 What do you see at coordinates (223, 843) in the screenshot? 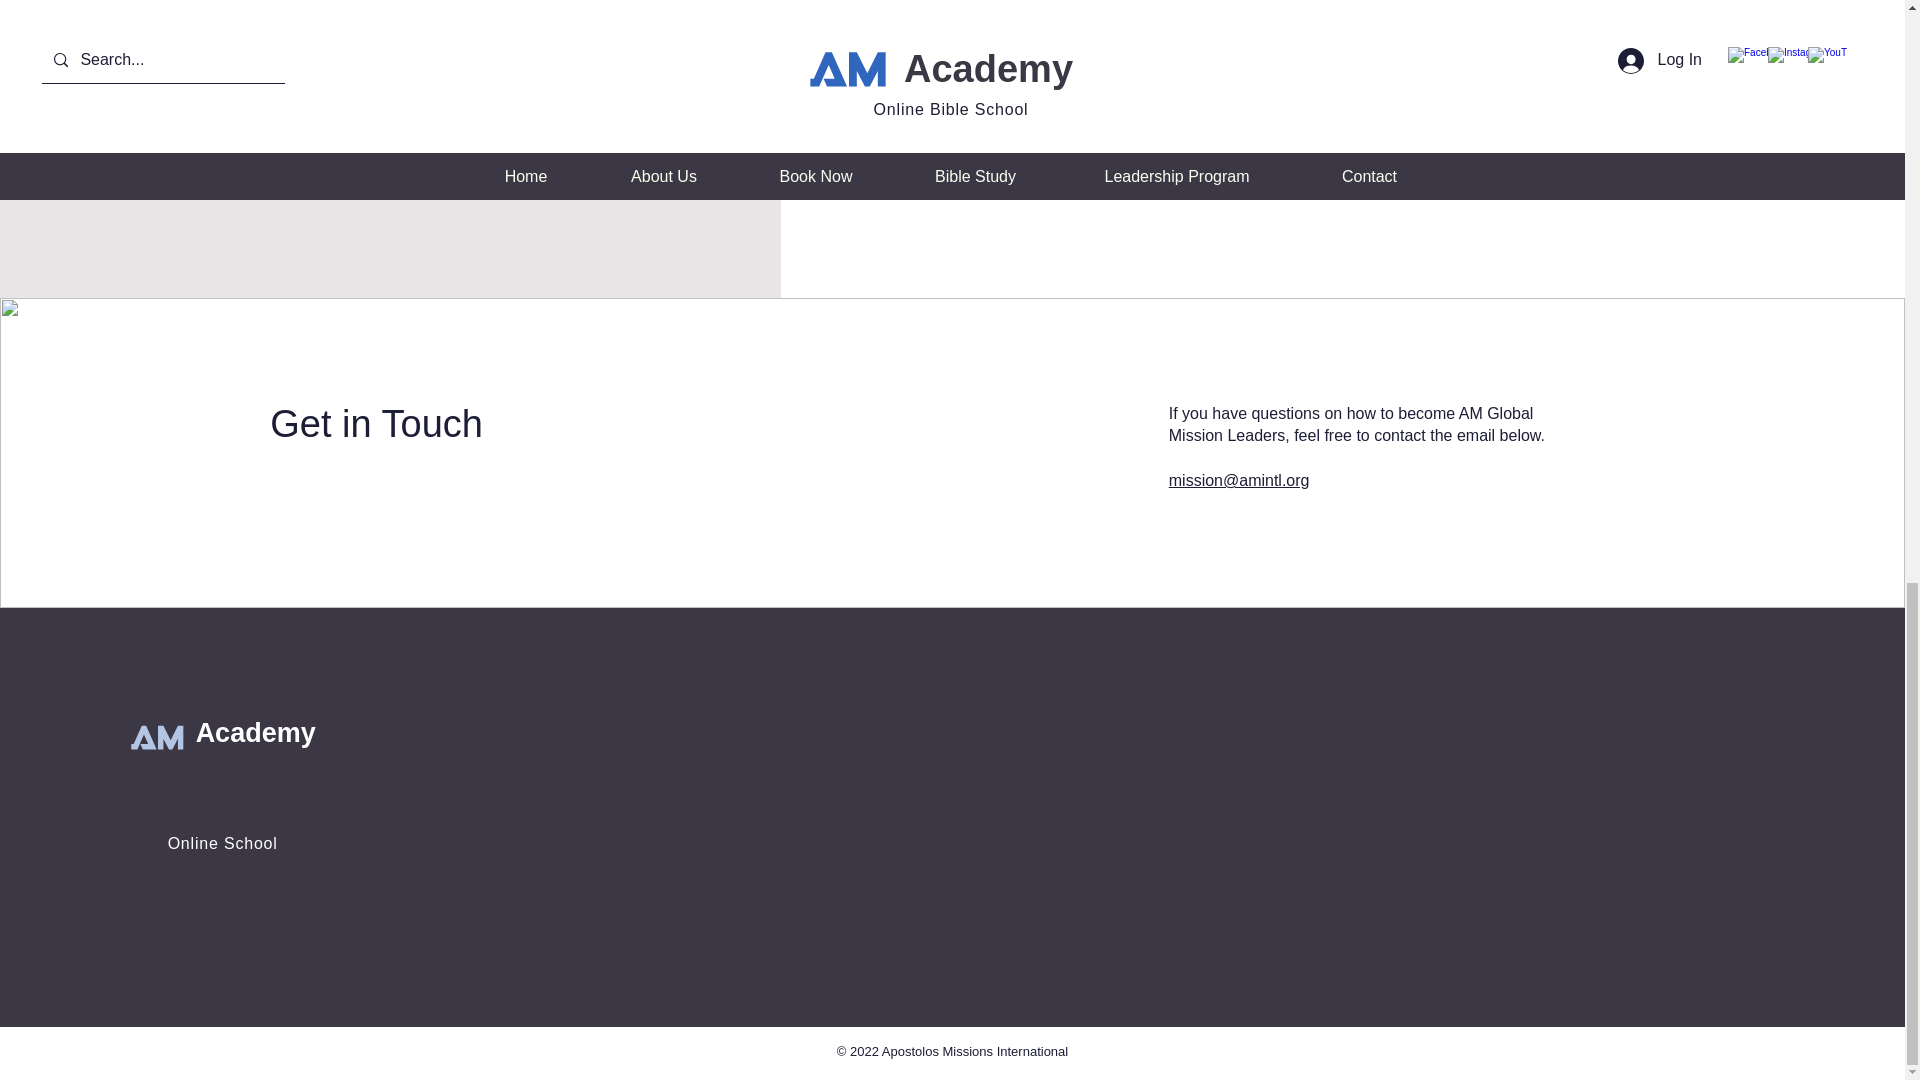
I see `Online School` at bounding box center [223, 843].